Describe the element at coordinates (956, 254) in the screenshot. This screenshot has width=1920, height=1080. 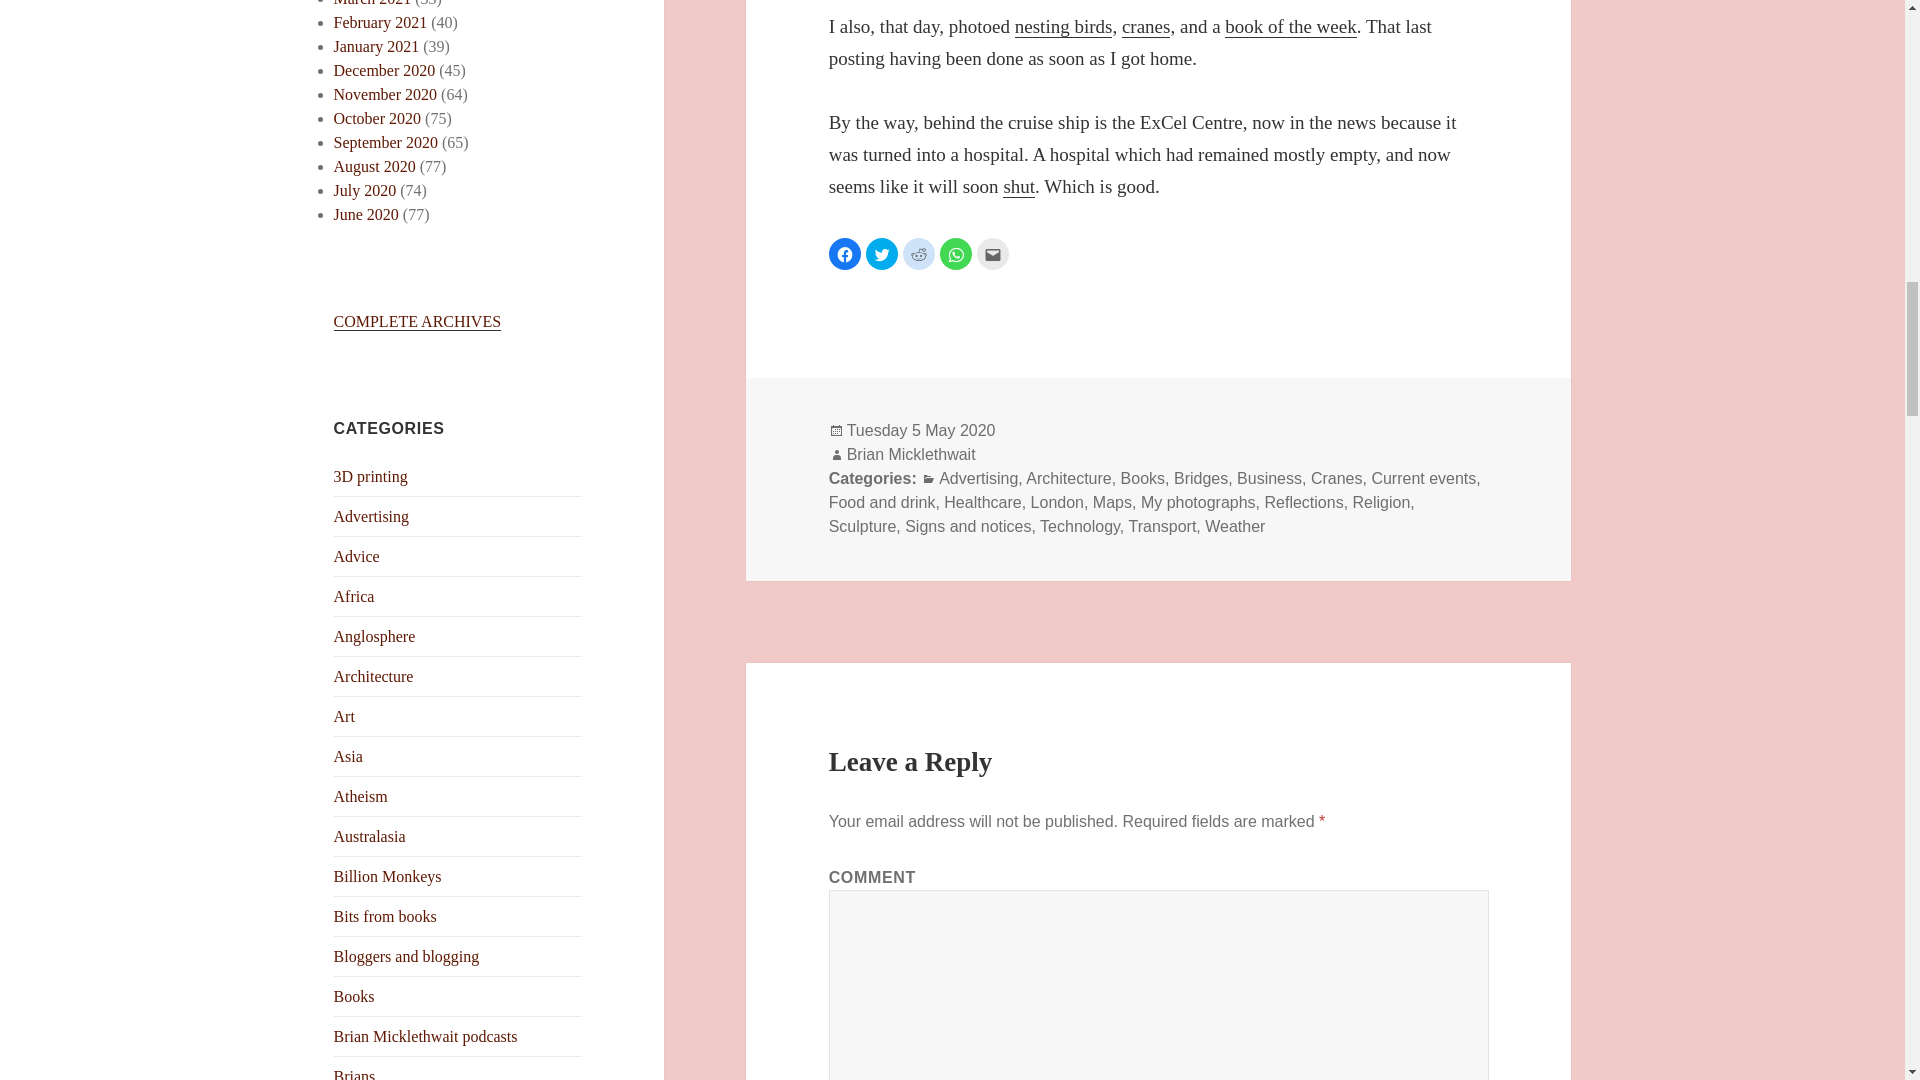
I see `Click to share on WhatsApp` at that location.